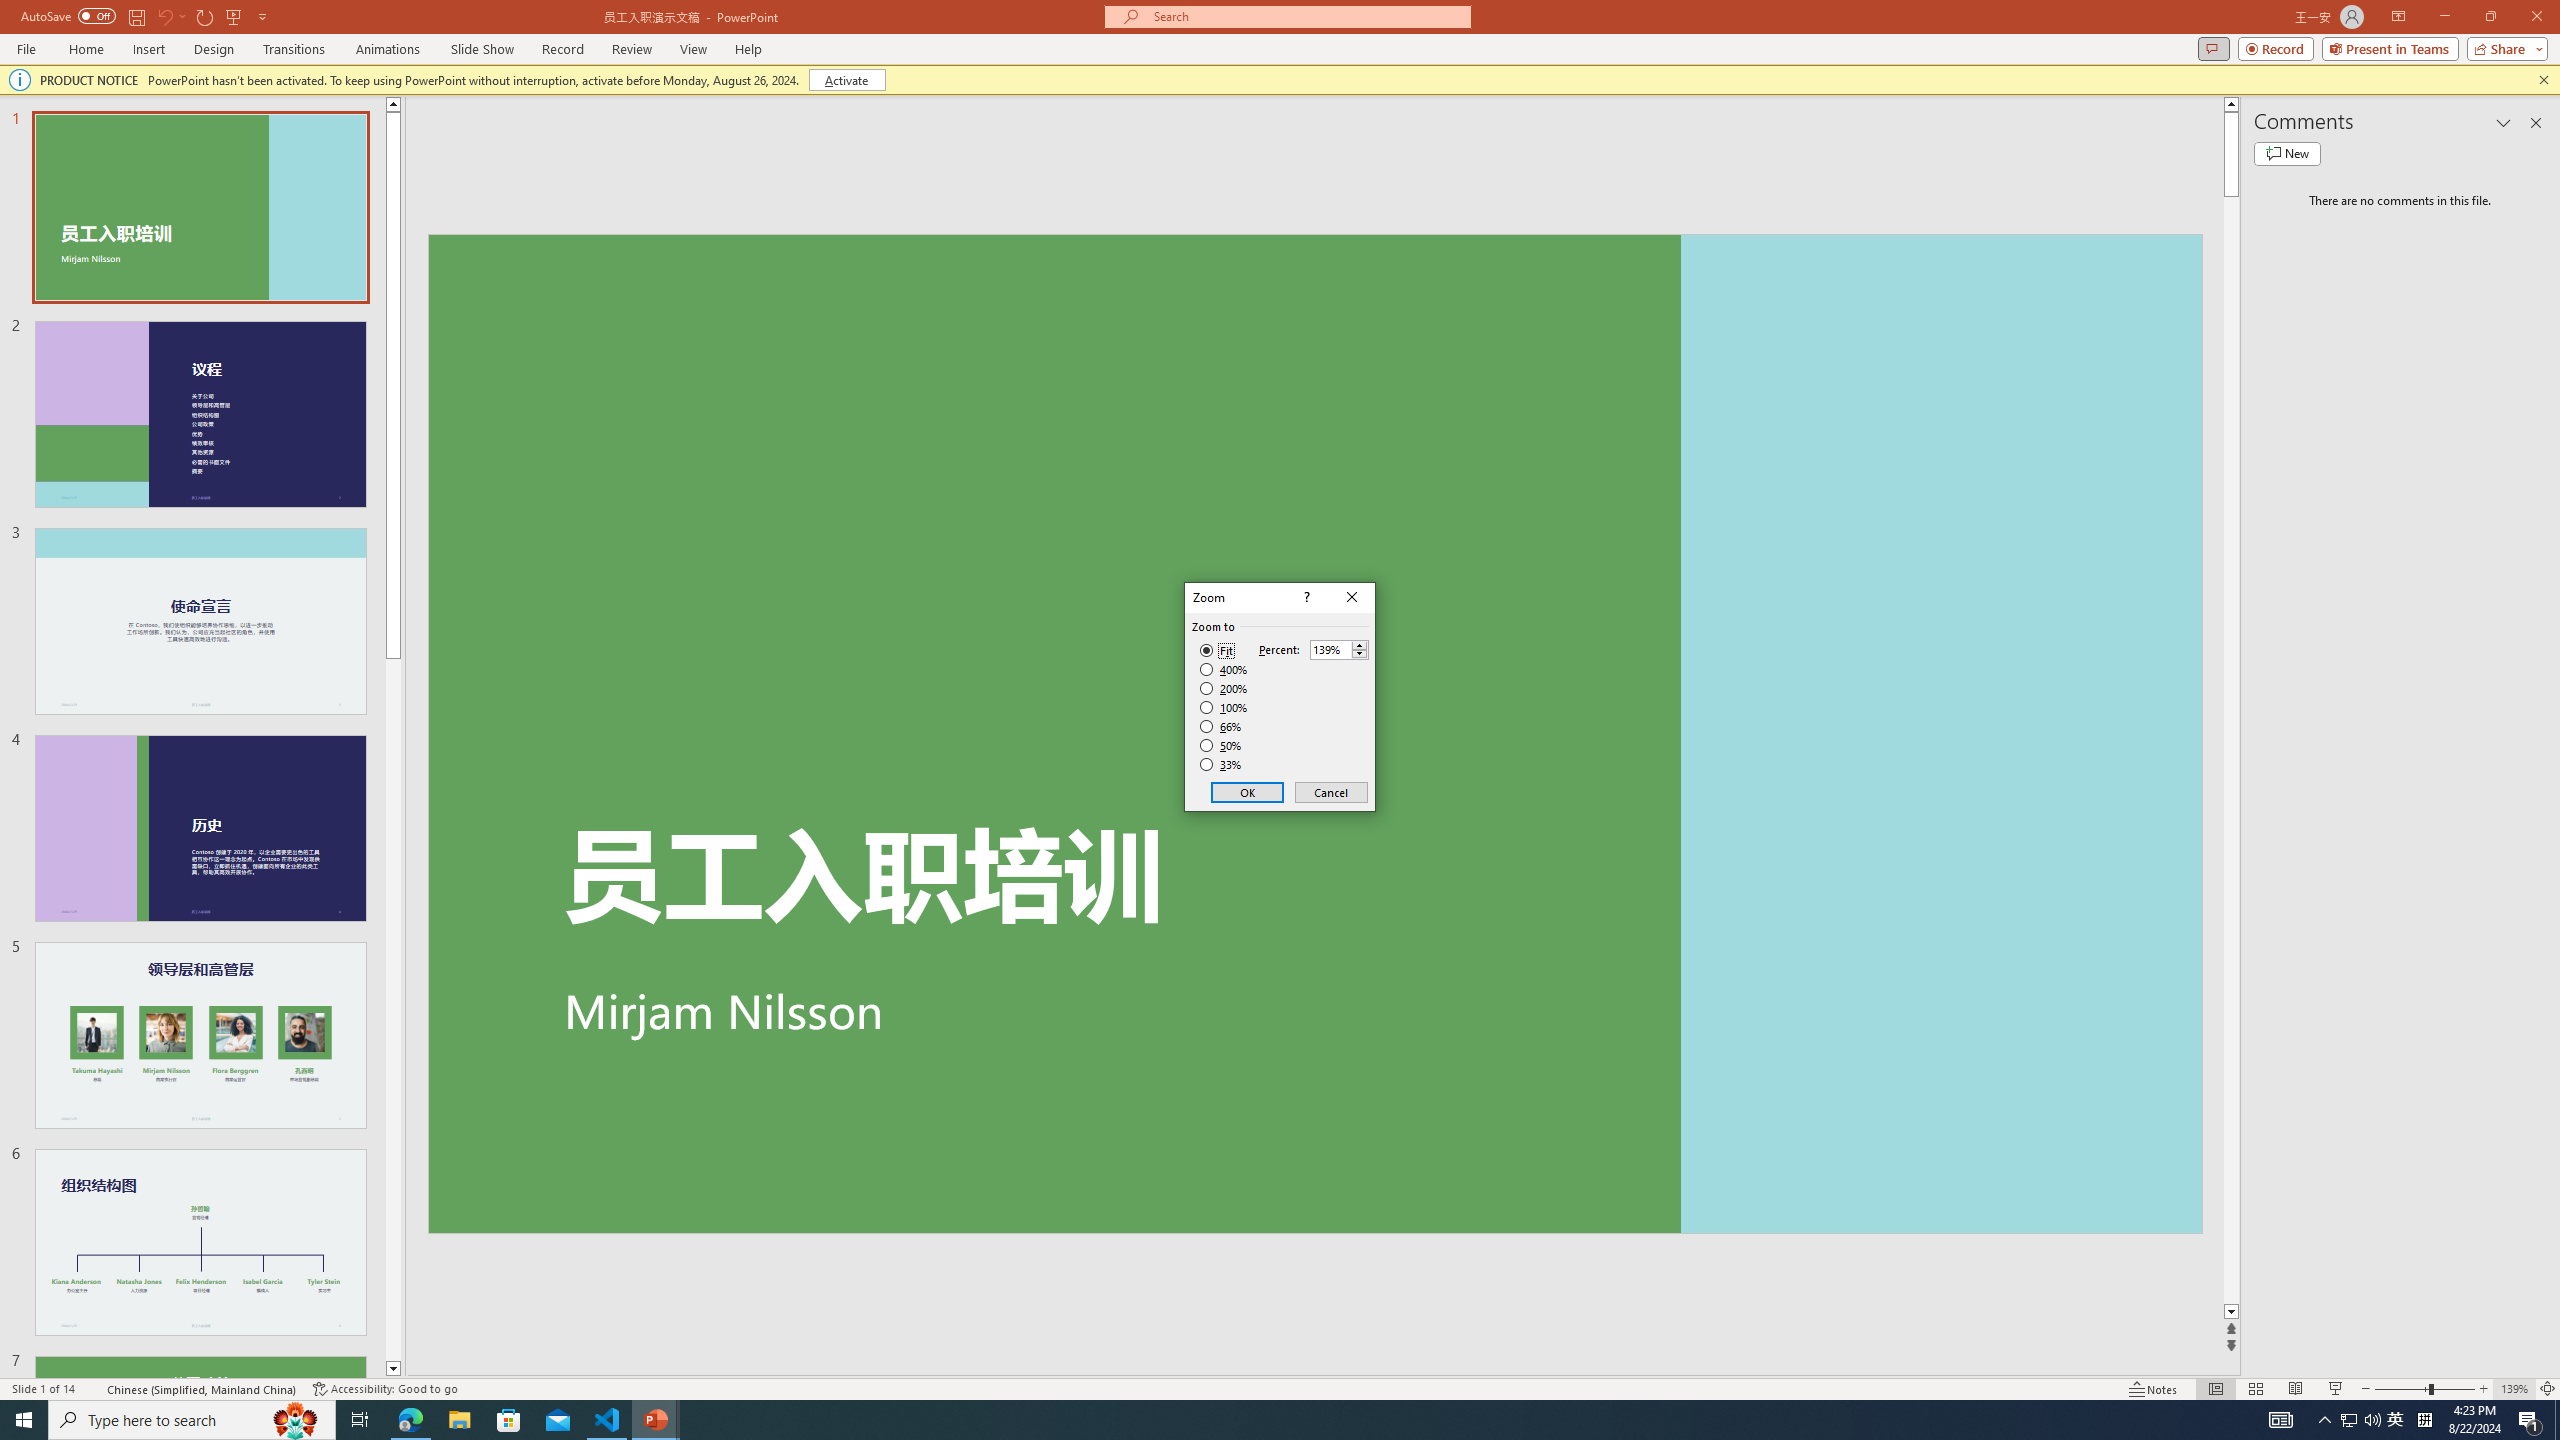  I want to click on Spell Check , so click(93, 1389).